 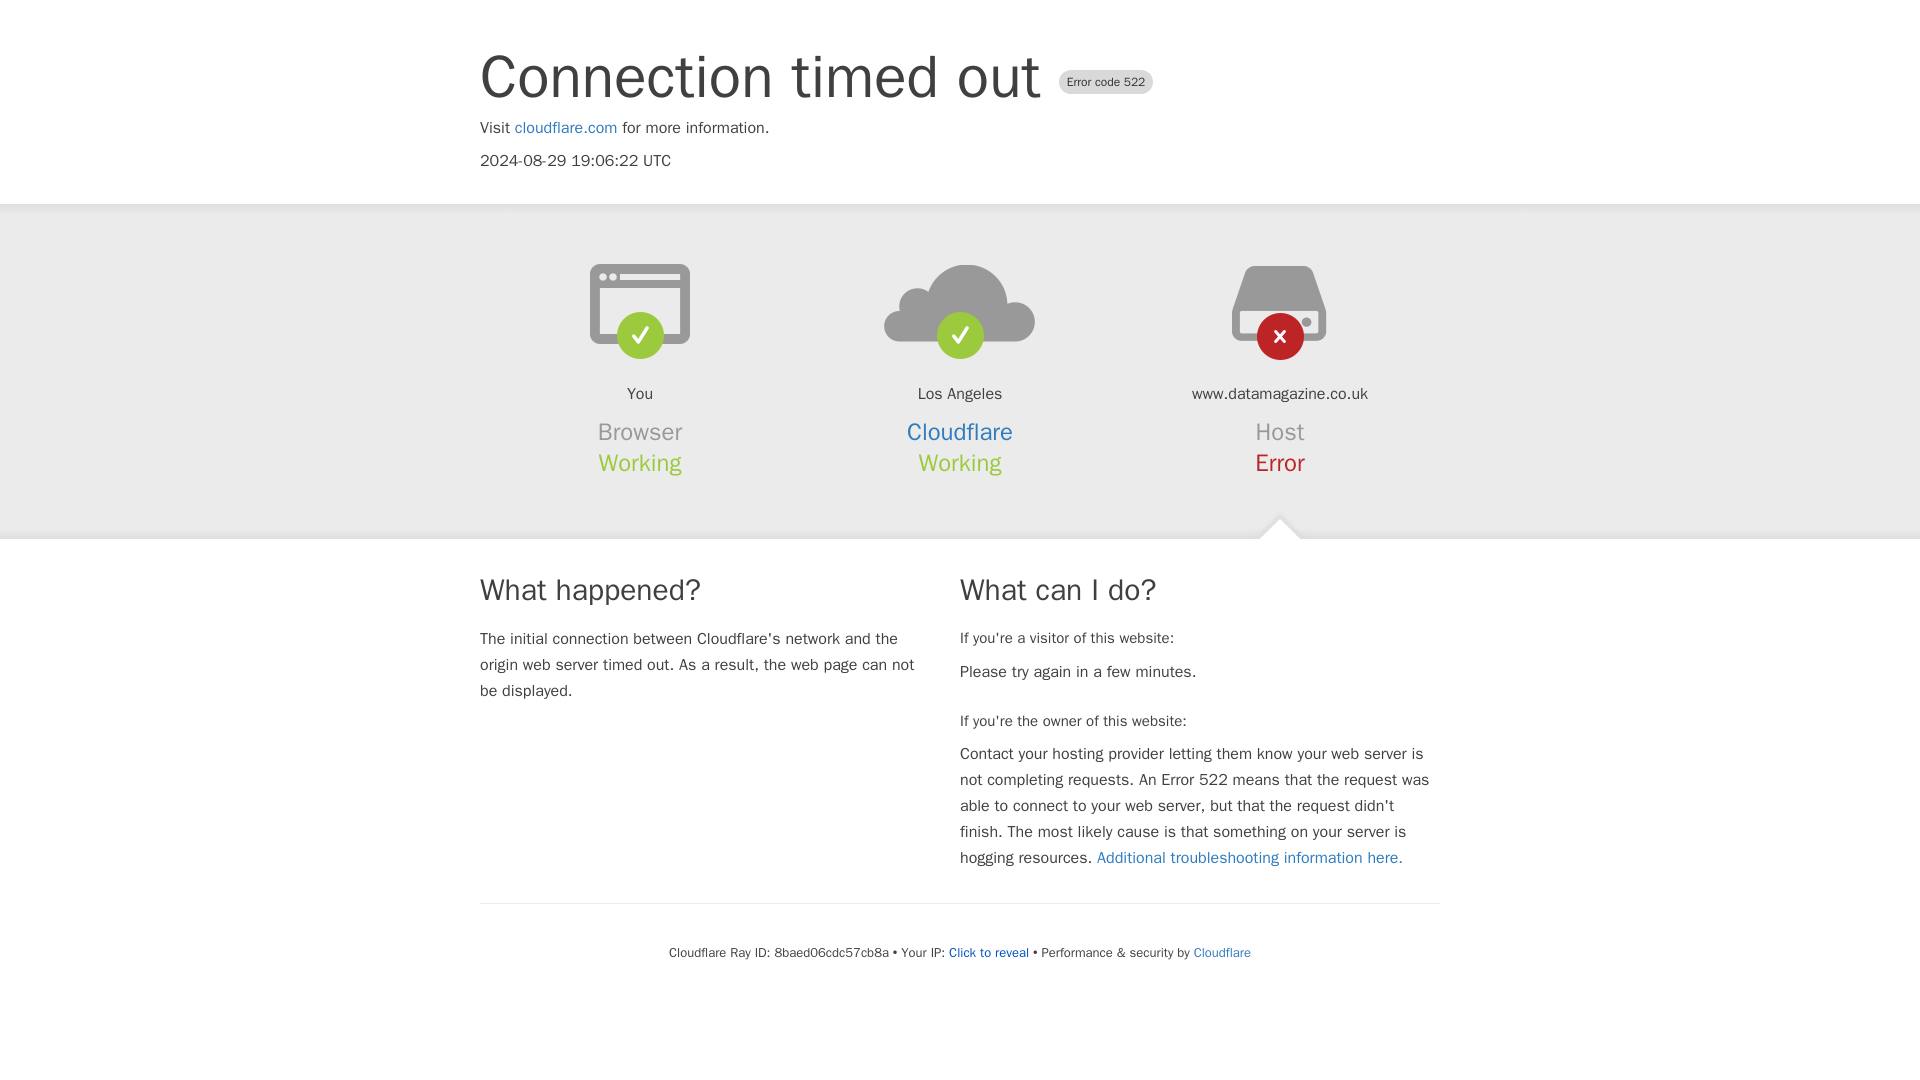 I want to click on Cloudflare, so click(x=960, y=432).